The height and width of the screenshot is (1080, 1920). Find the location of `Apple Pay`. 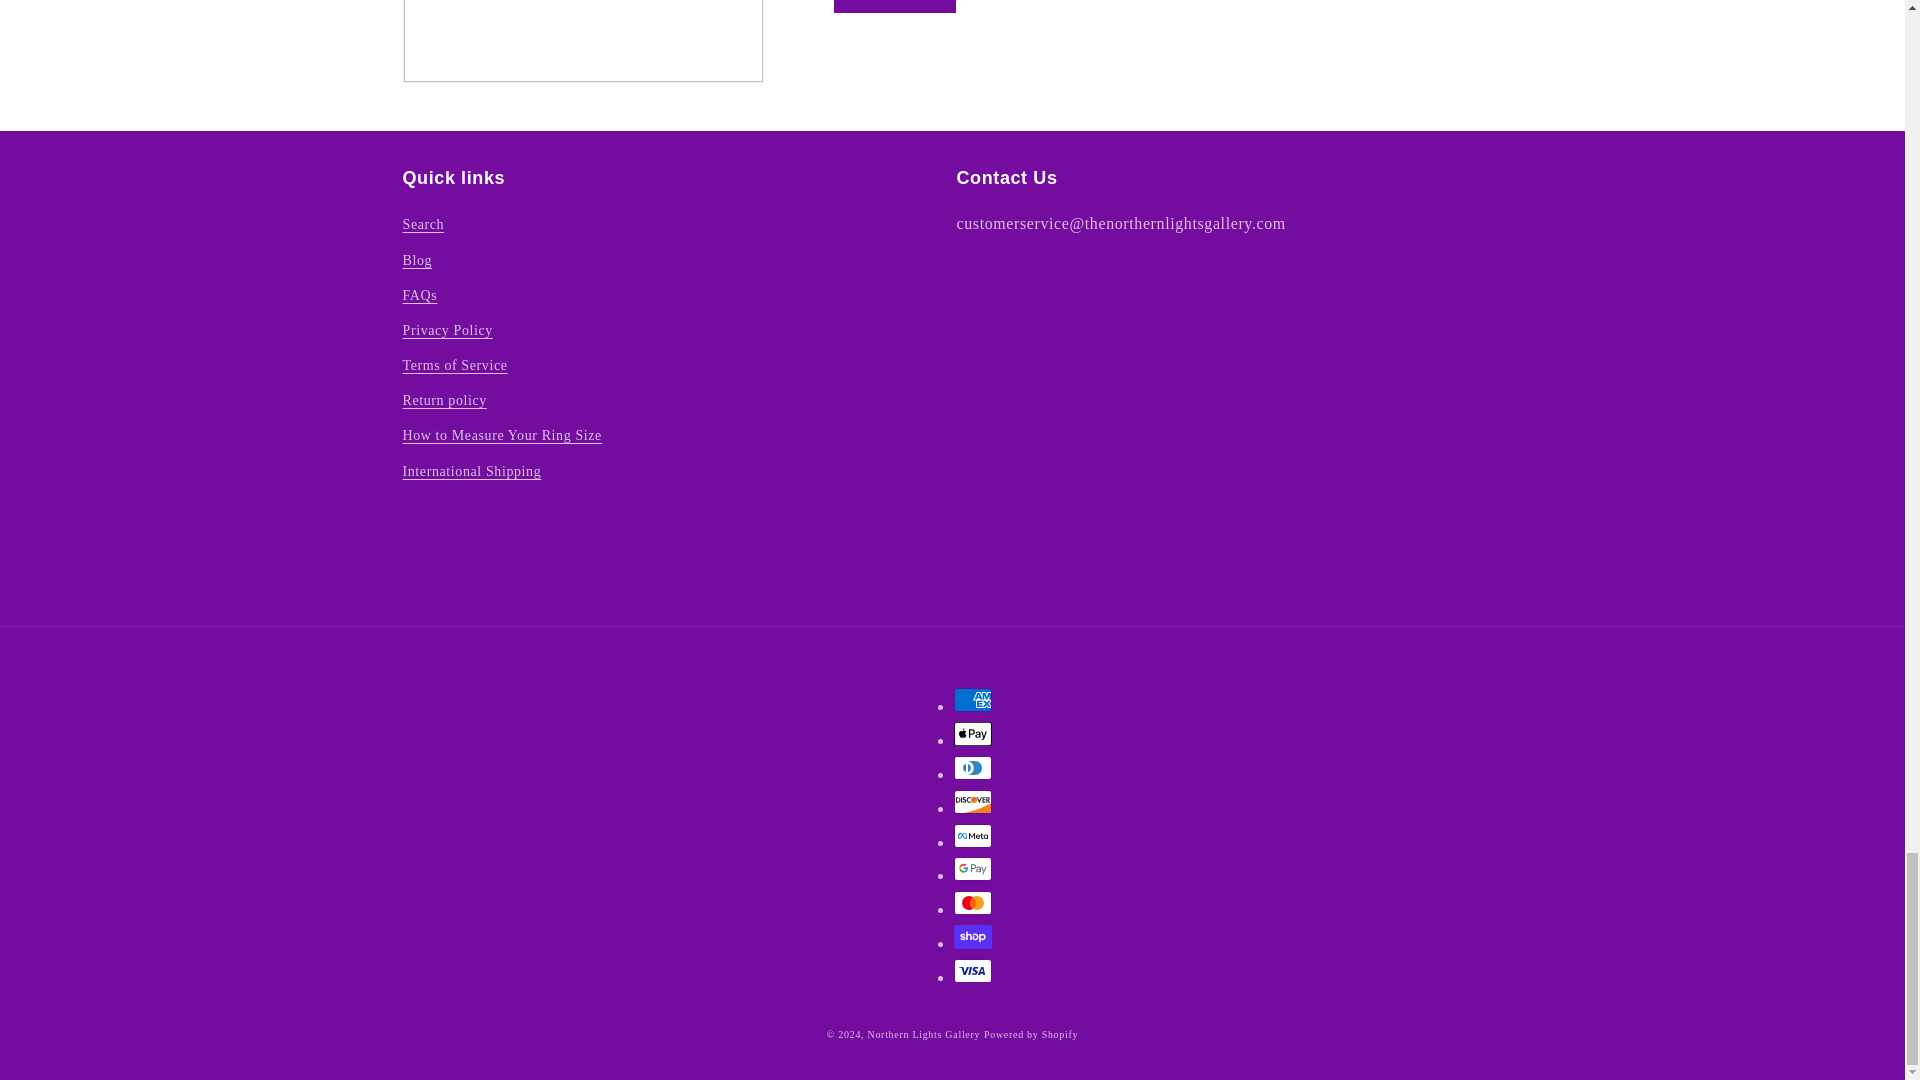

Apple Pay is located at coordinates (973, 734).